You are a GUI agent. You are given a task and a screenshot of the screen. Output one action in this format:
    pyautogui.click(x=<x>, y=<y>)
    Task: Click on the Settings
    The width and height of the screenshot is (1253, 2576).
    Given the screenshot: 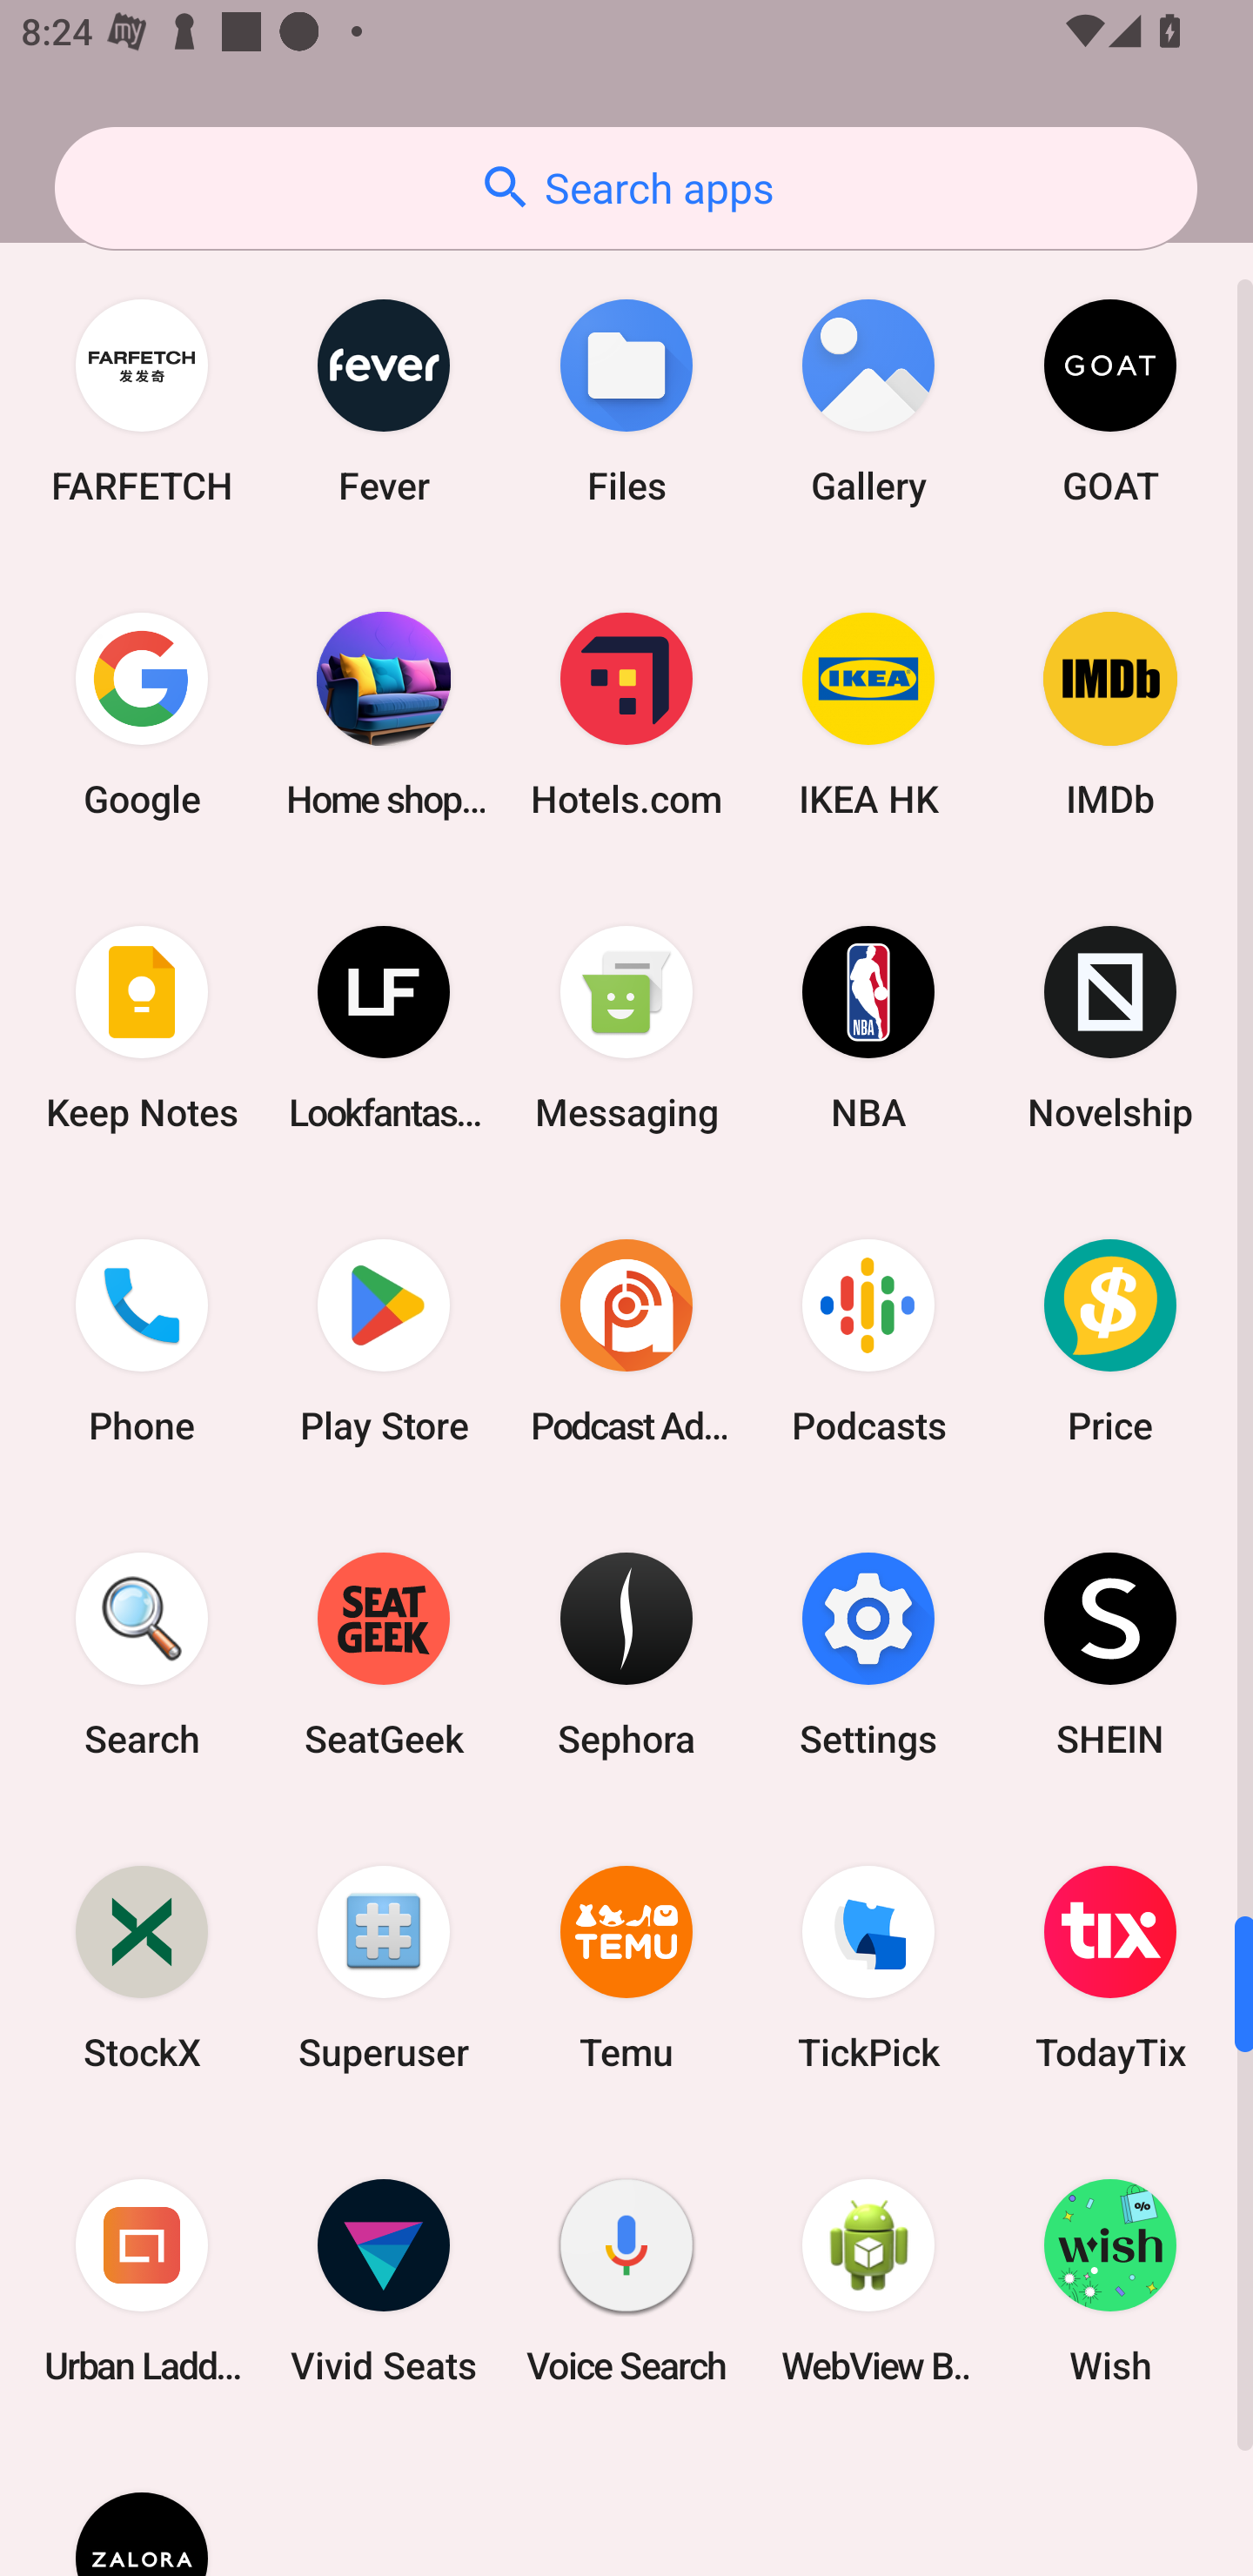 What is the action you would take?
    pyautogui.click(x=868, y=1654)
    